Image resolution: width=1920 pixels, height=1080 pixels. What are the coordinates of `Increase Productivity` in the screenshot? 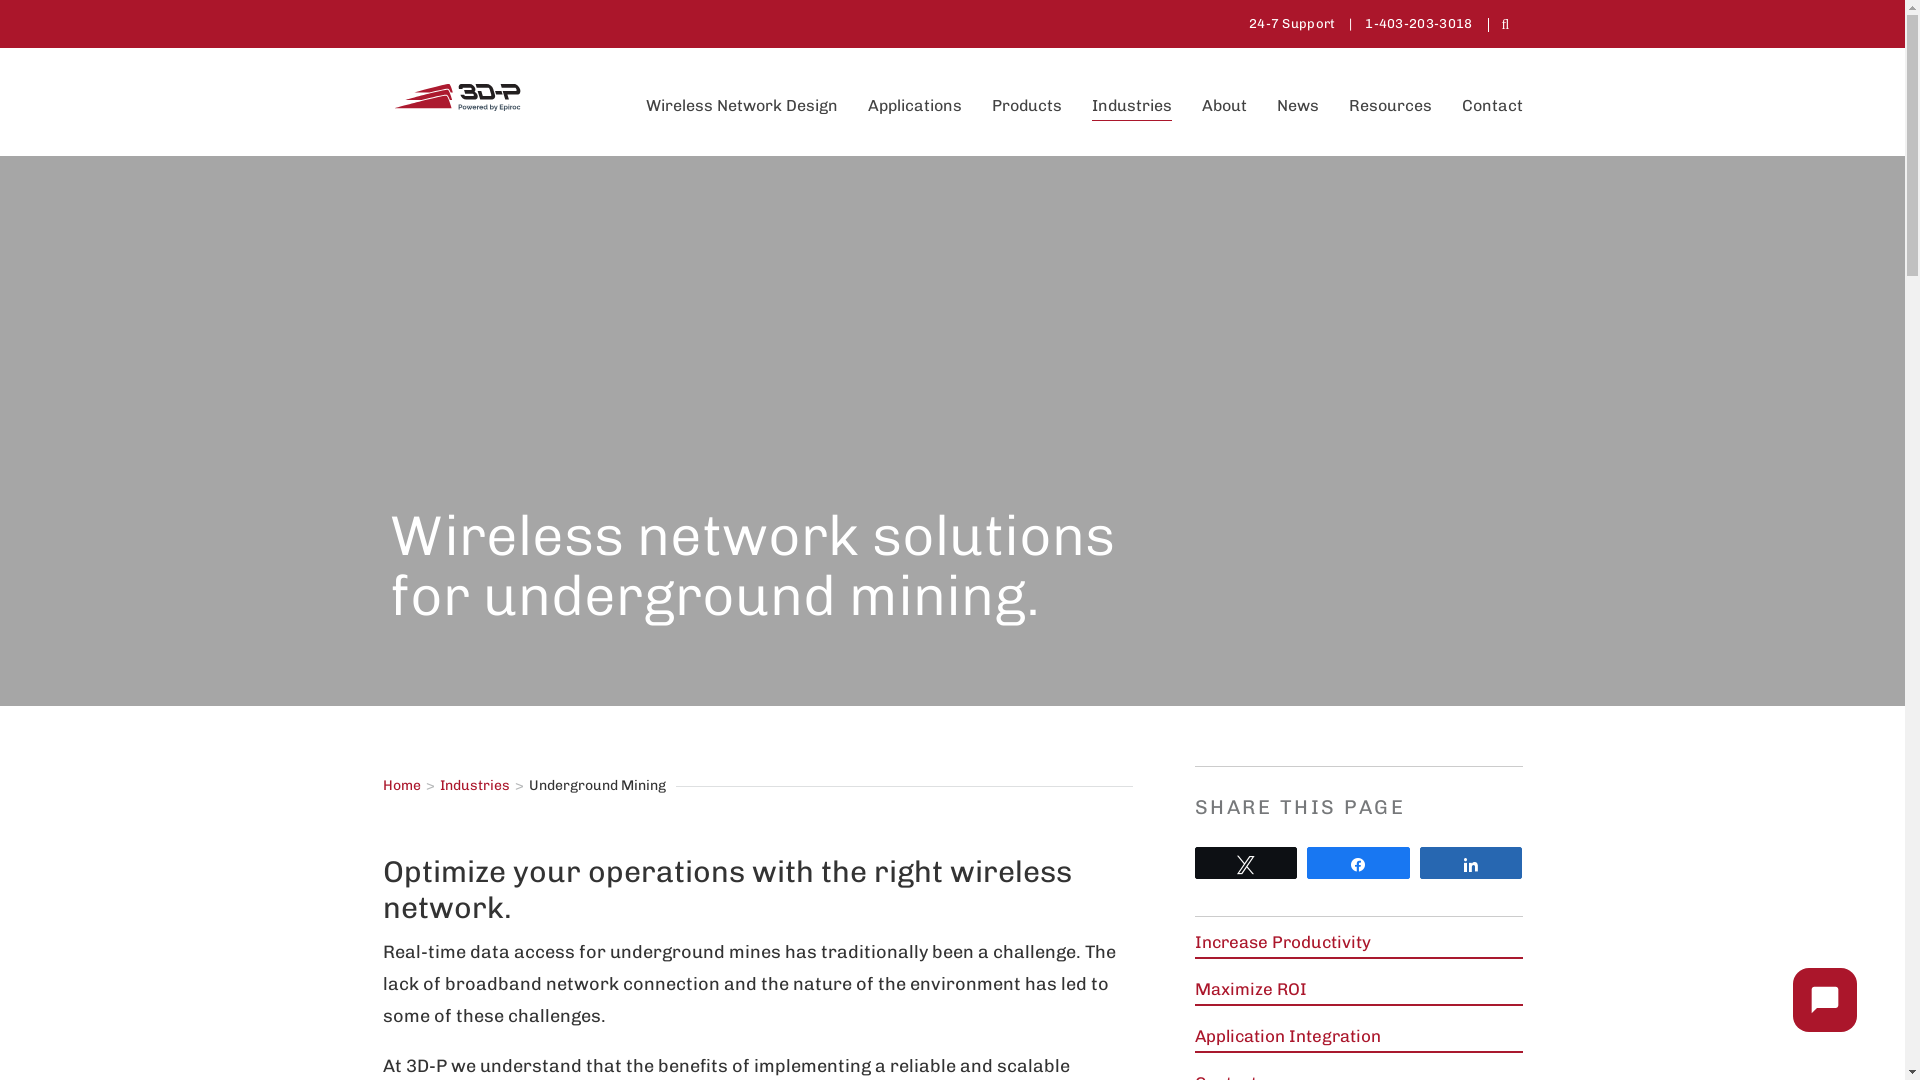 It's located at (1283, 942).